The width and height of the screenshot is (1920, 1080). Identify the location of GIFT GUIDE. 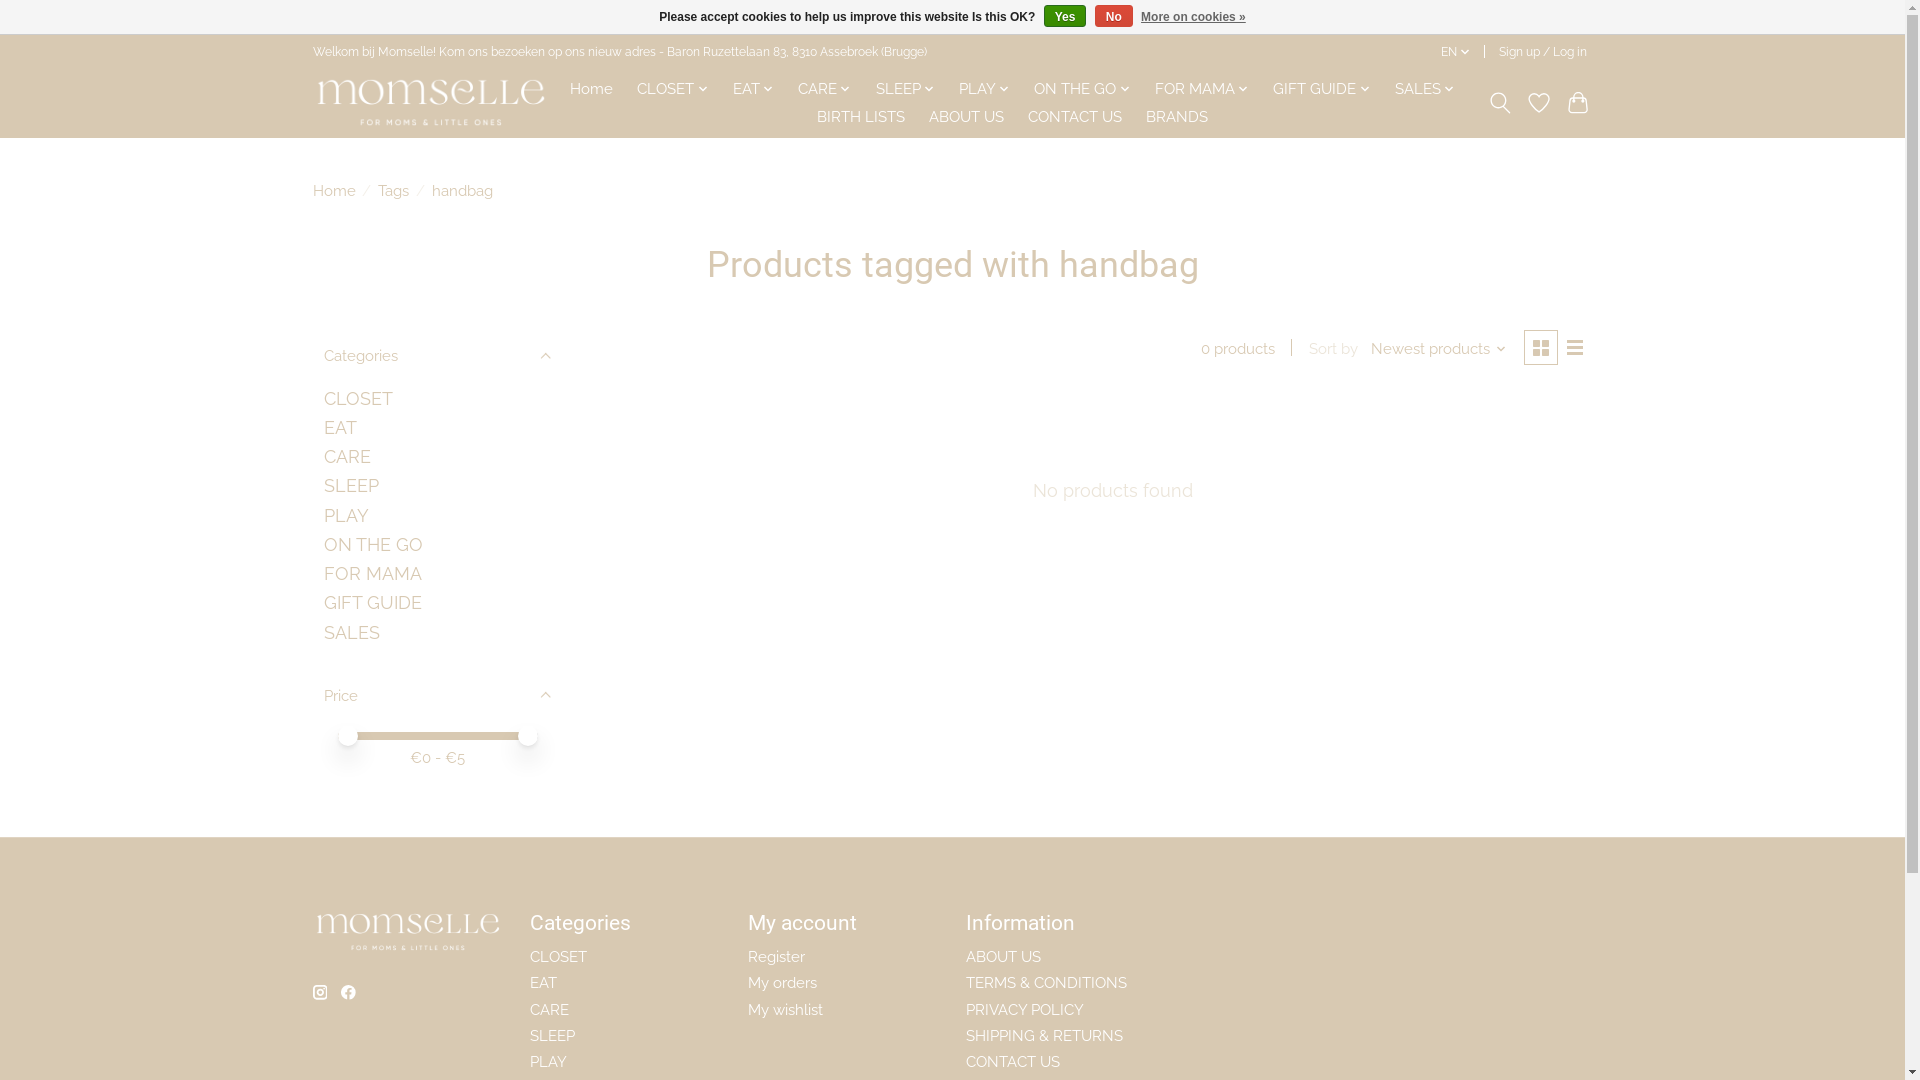
(1322, 89).